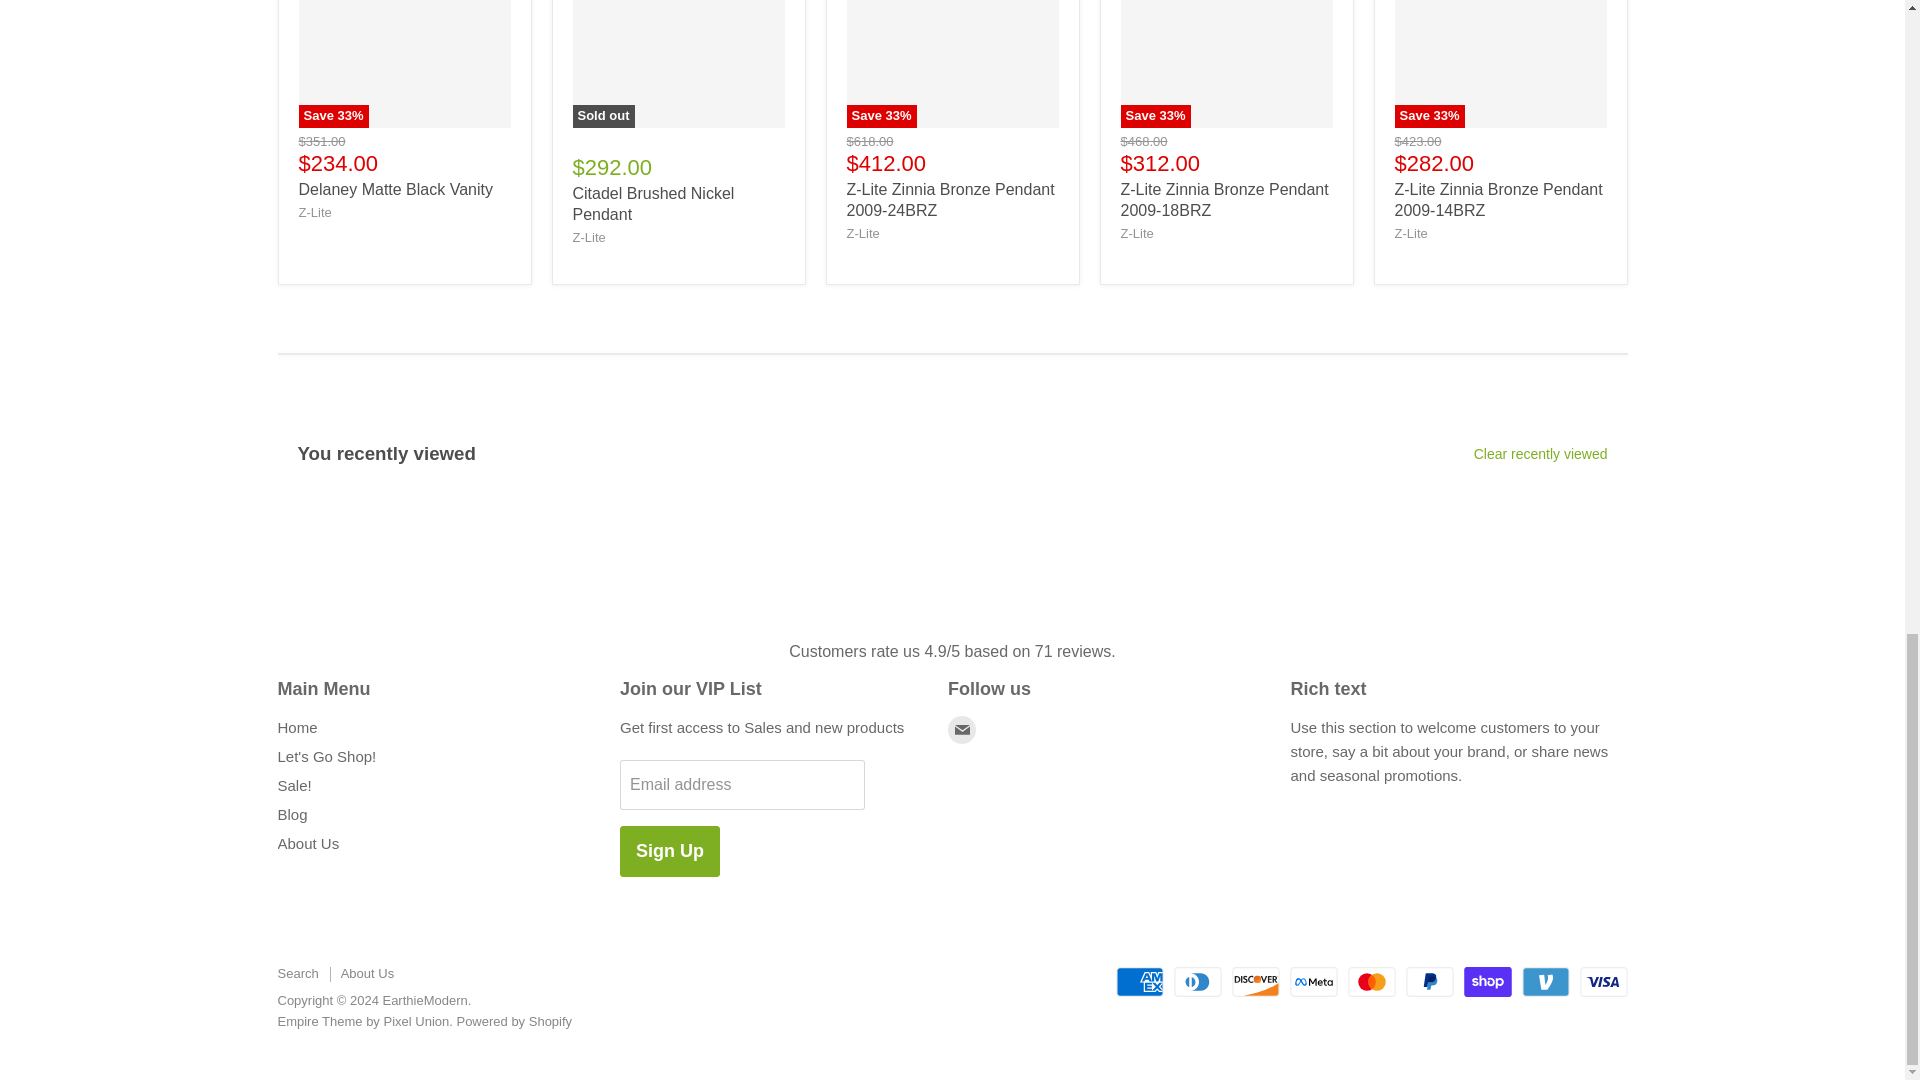 The height and width of the screenshot is (1080, 1920). What do you see at coordinates (1371, 981) in the screenshot?
I see `Mastercard` at bounding box center [1371, 981].